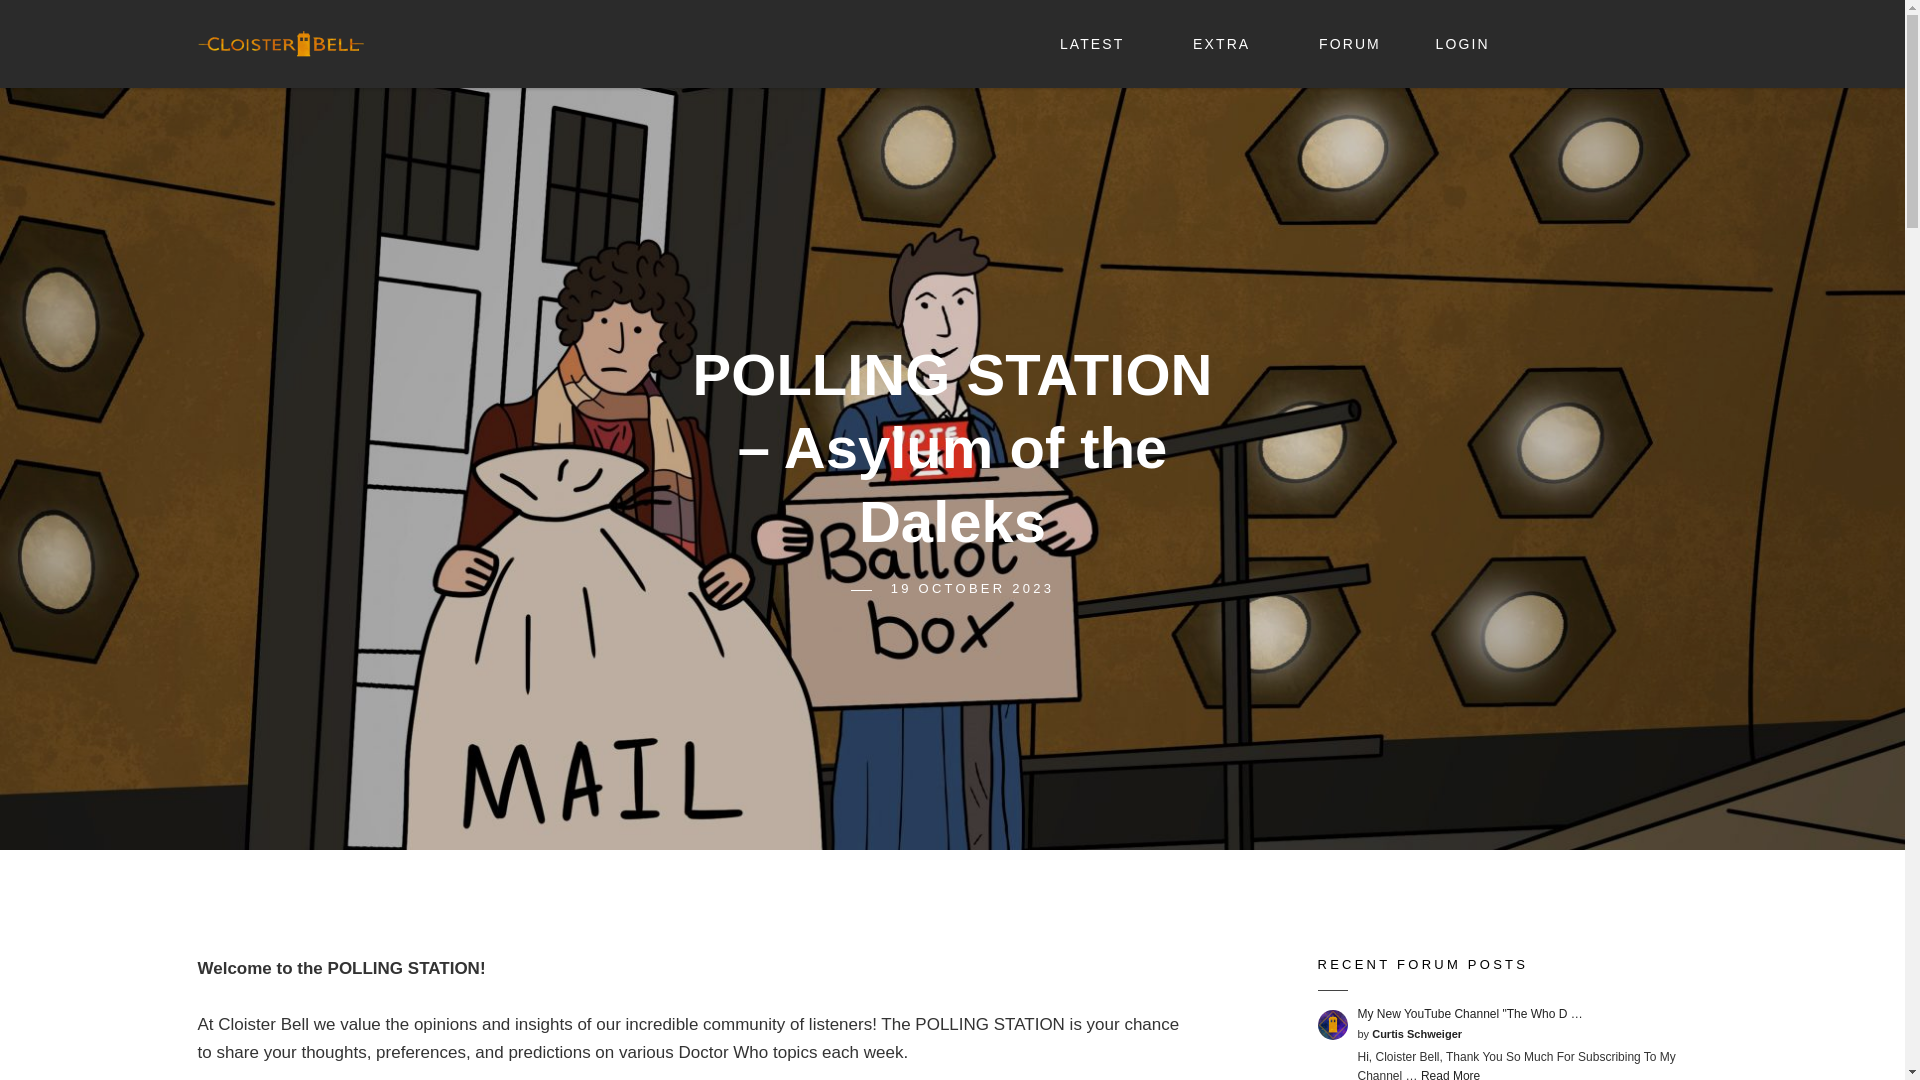  Describe the element at coordinates (972, 588) in the screenshot. I see `19 OCTOBER 2023` at that location.